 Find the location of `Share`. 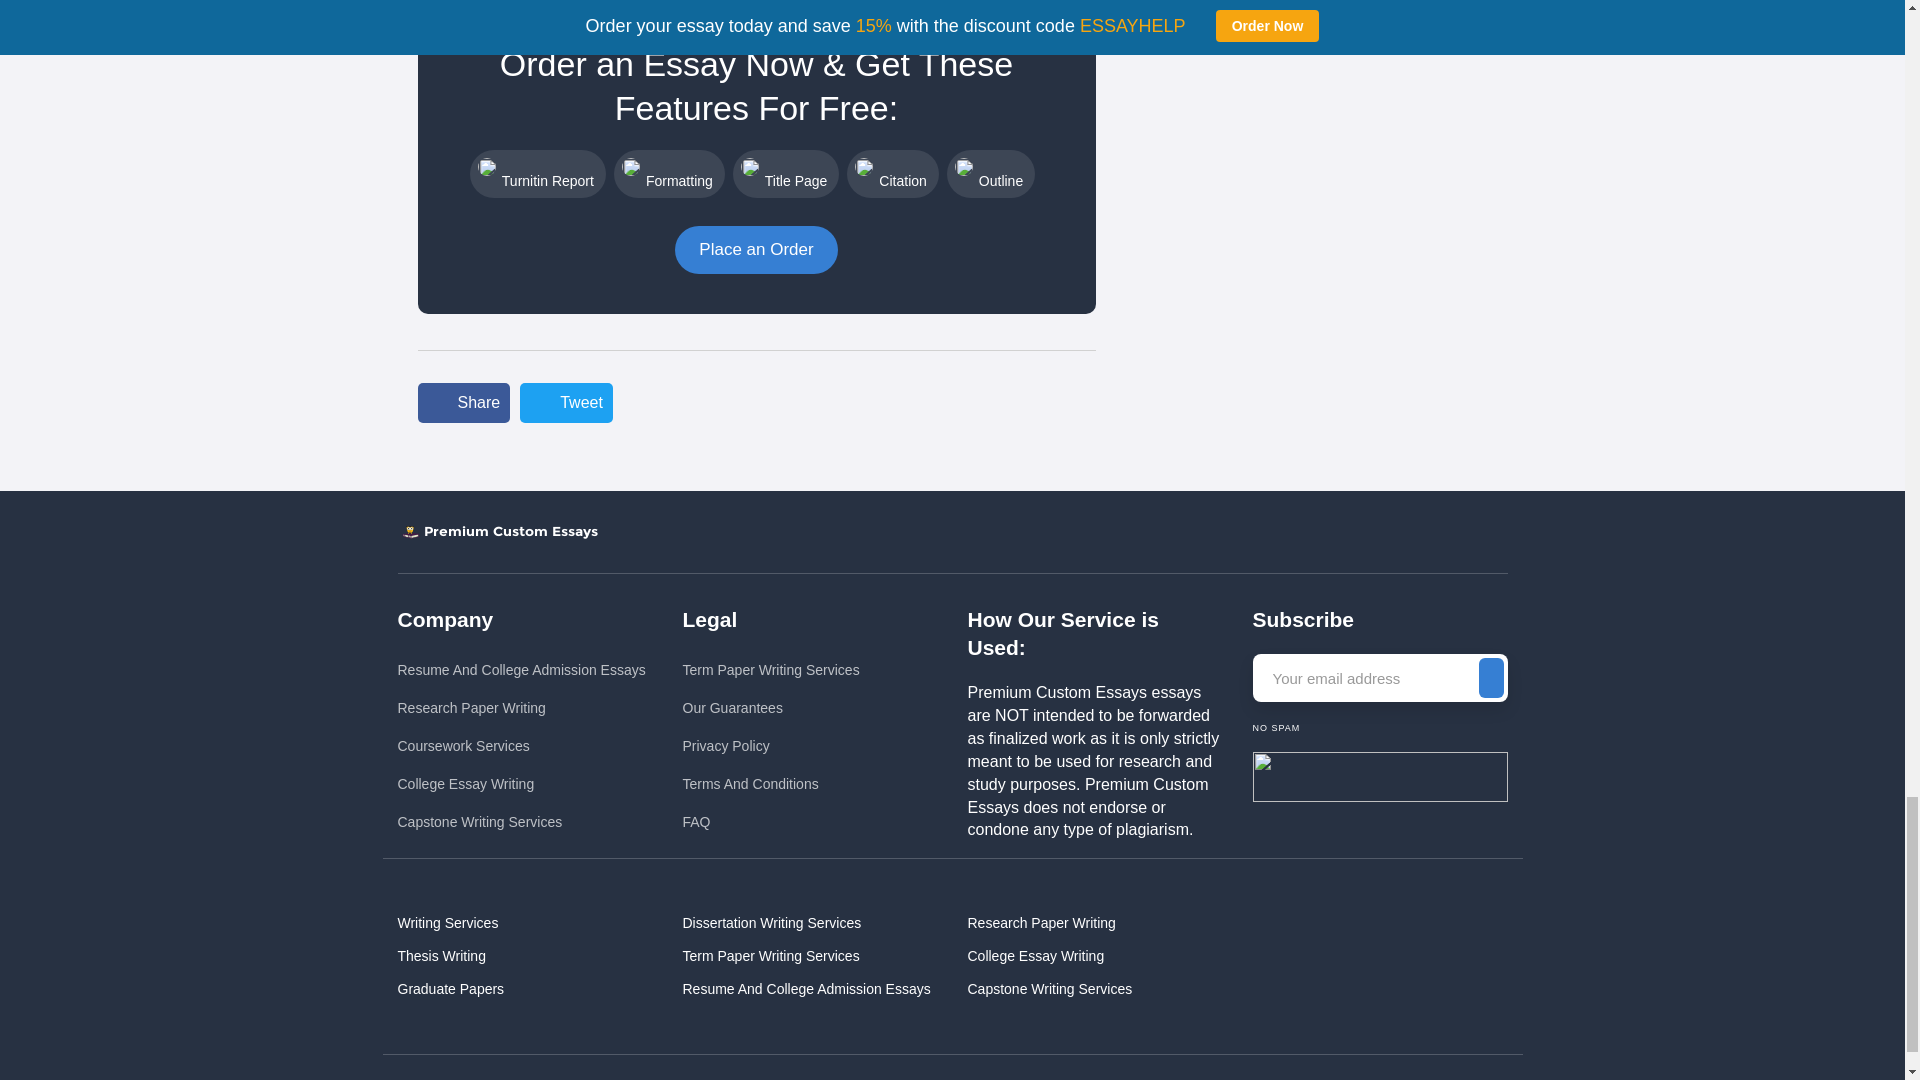

Share is located at coordinates (464, 403).